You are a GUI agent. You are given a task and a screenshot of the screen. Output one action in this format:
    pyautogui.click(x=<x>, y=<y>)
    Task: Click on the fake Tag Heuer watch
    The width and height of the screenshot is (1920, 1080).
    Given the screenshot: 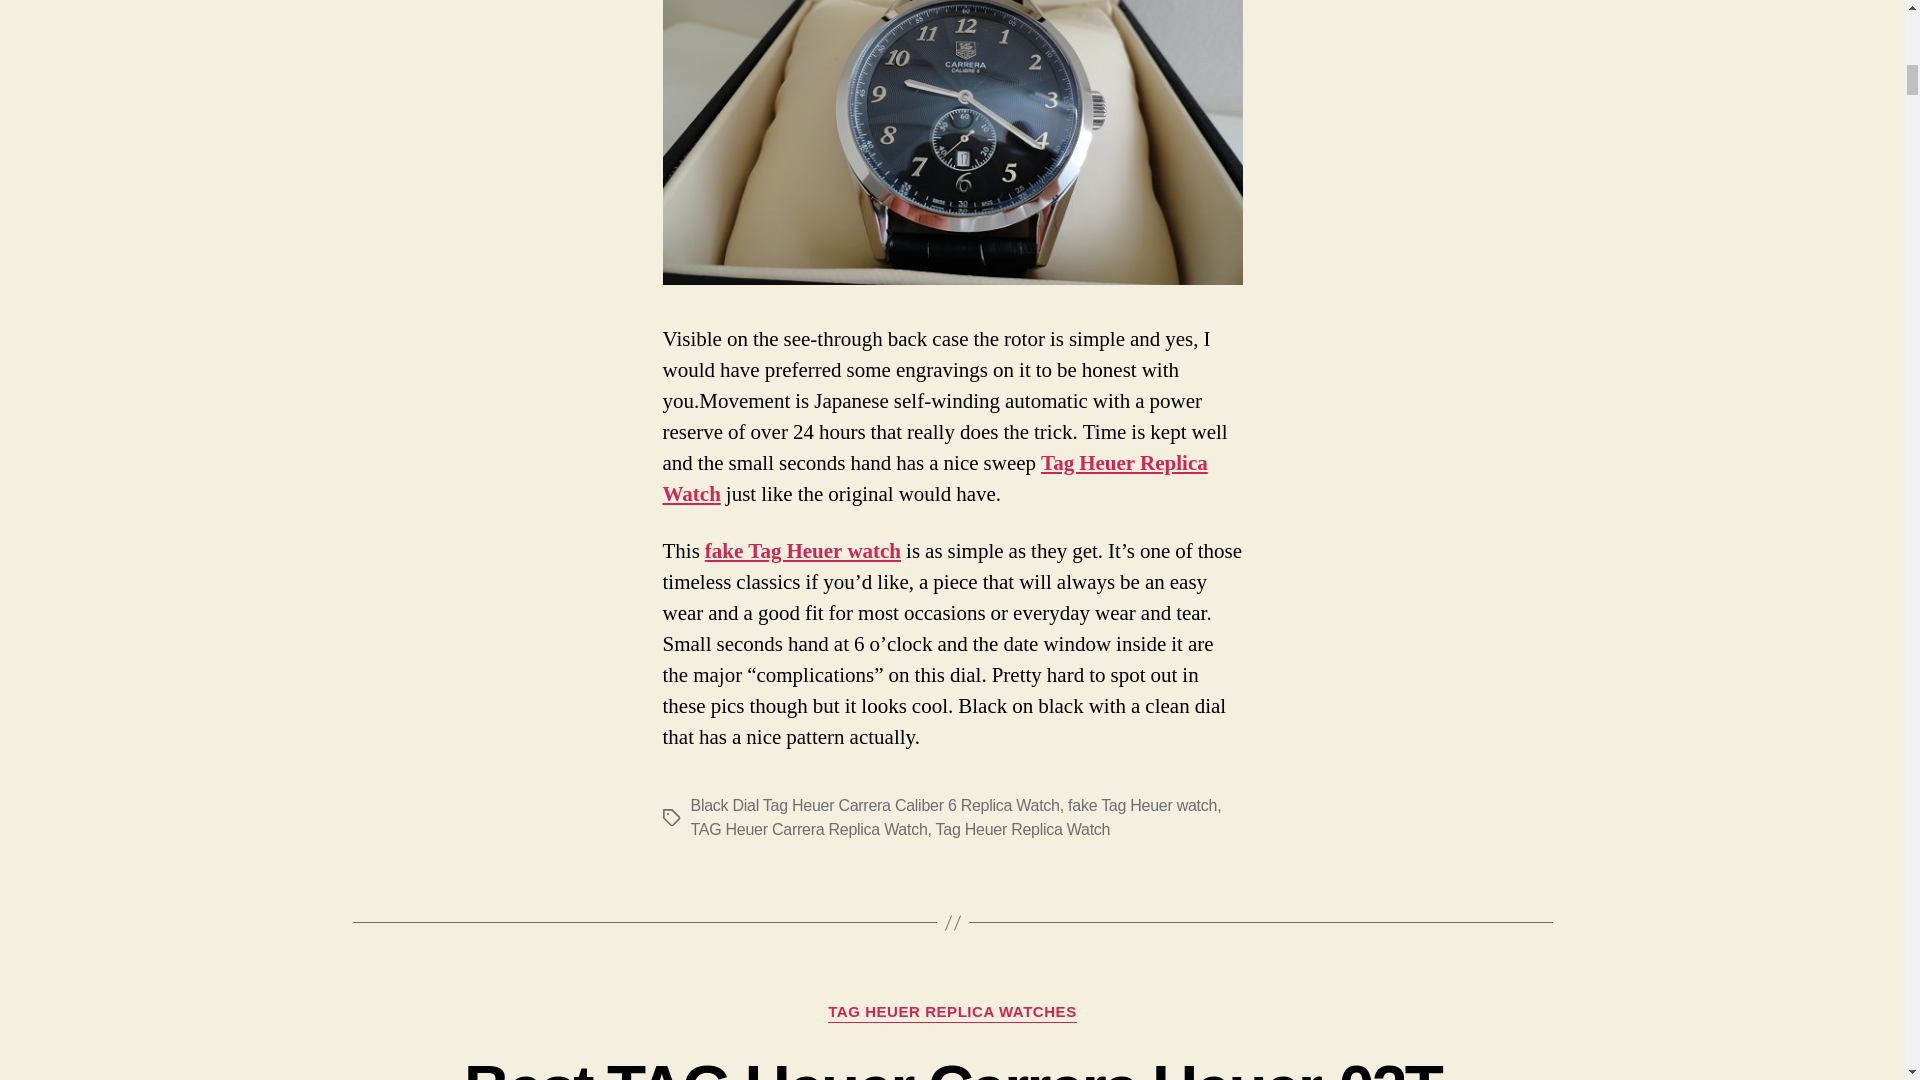 What is the action you would take?
    pyautogui.click(x=1142, y=806)
    